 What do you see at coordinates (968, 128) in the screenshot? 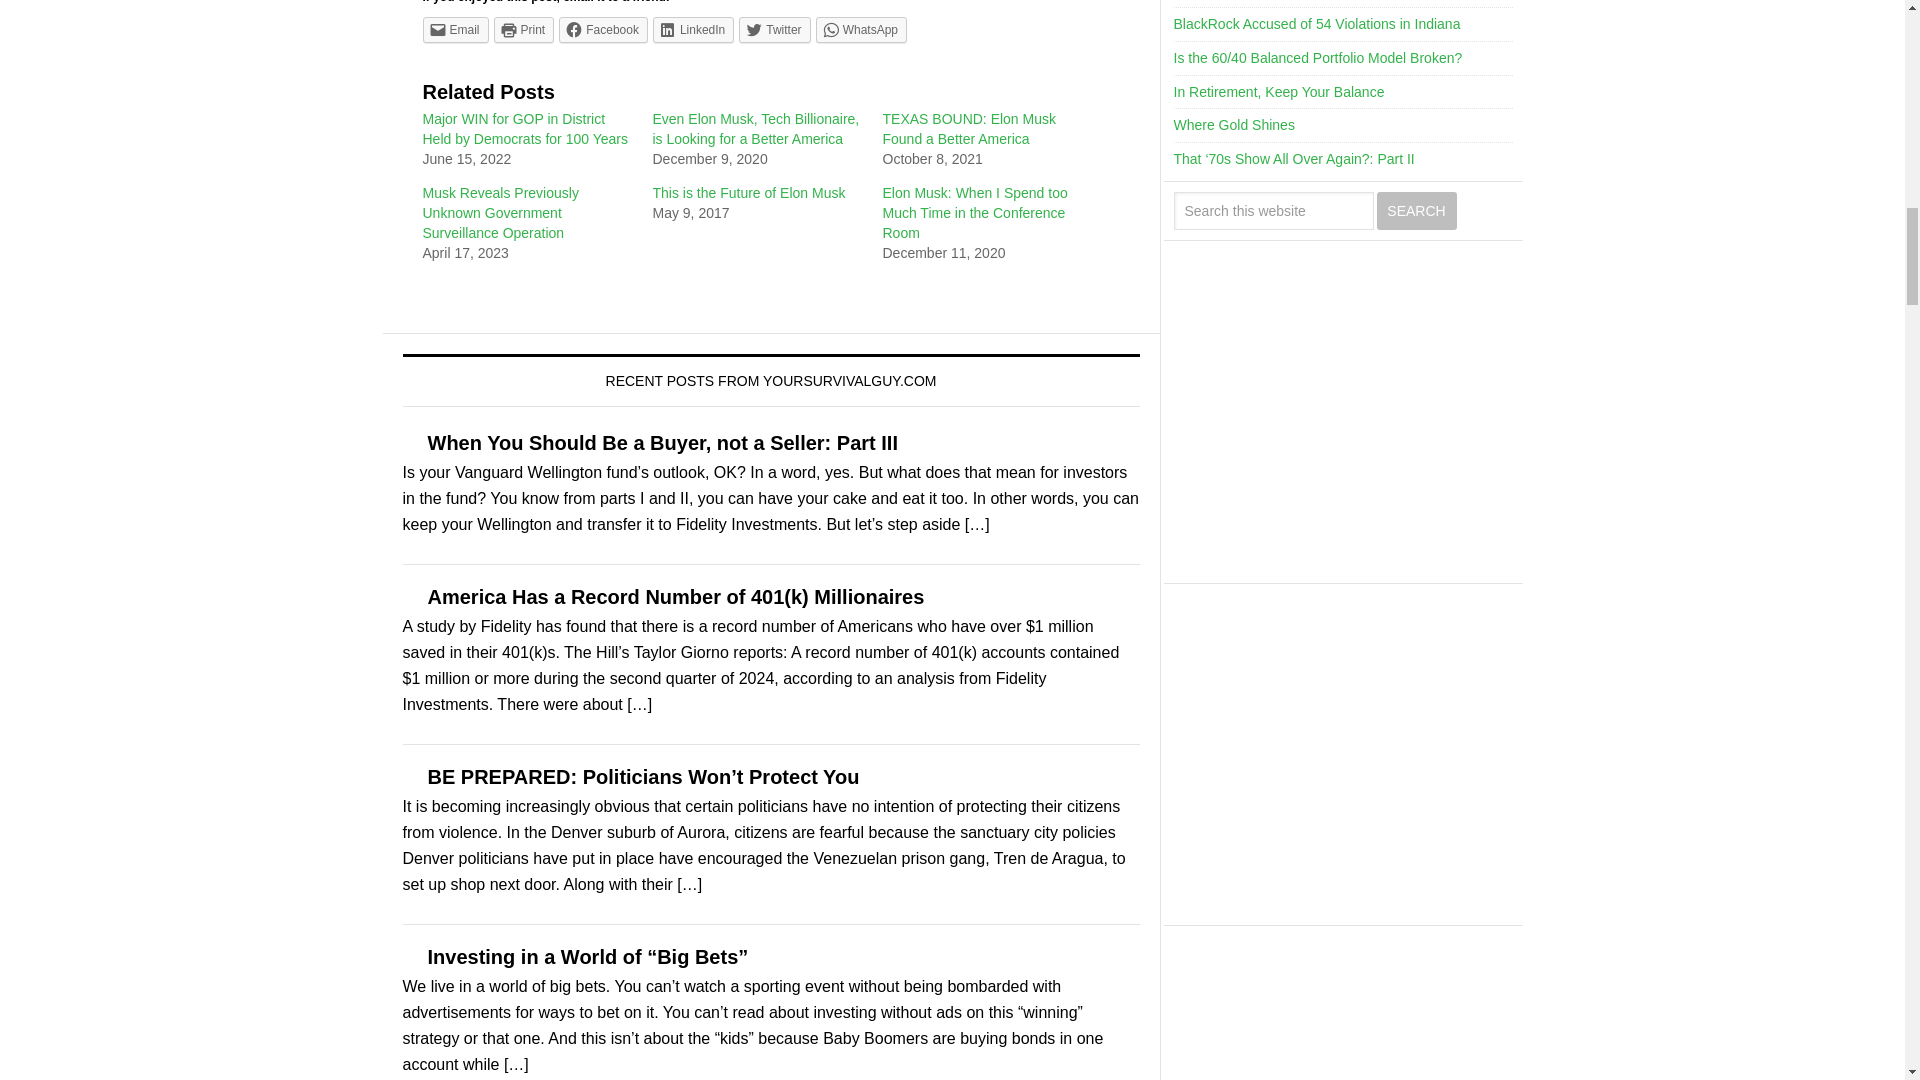
I see `TEXAS BOUND: Elon Musk Found a Better America` at bounding box center [968, 128].